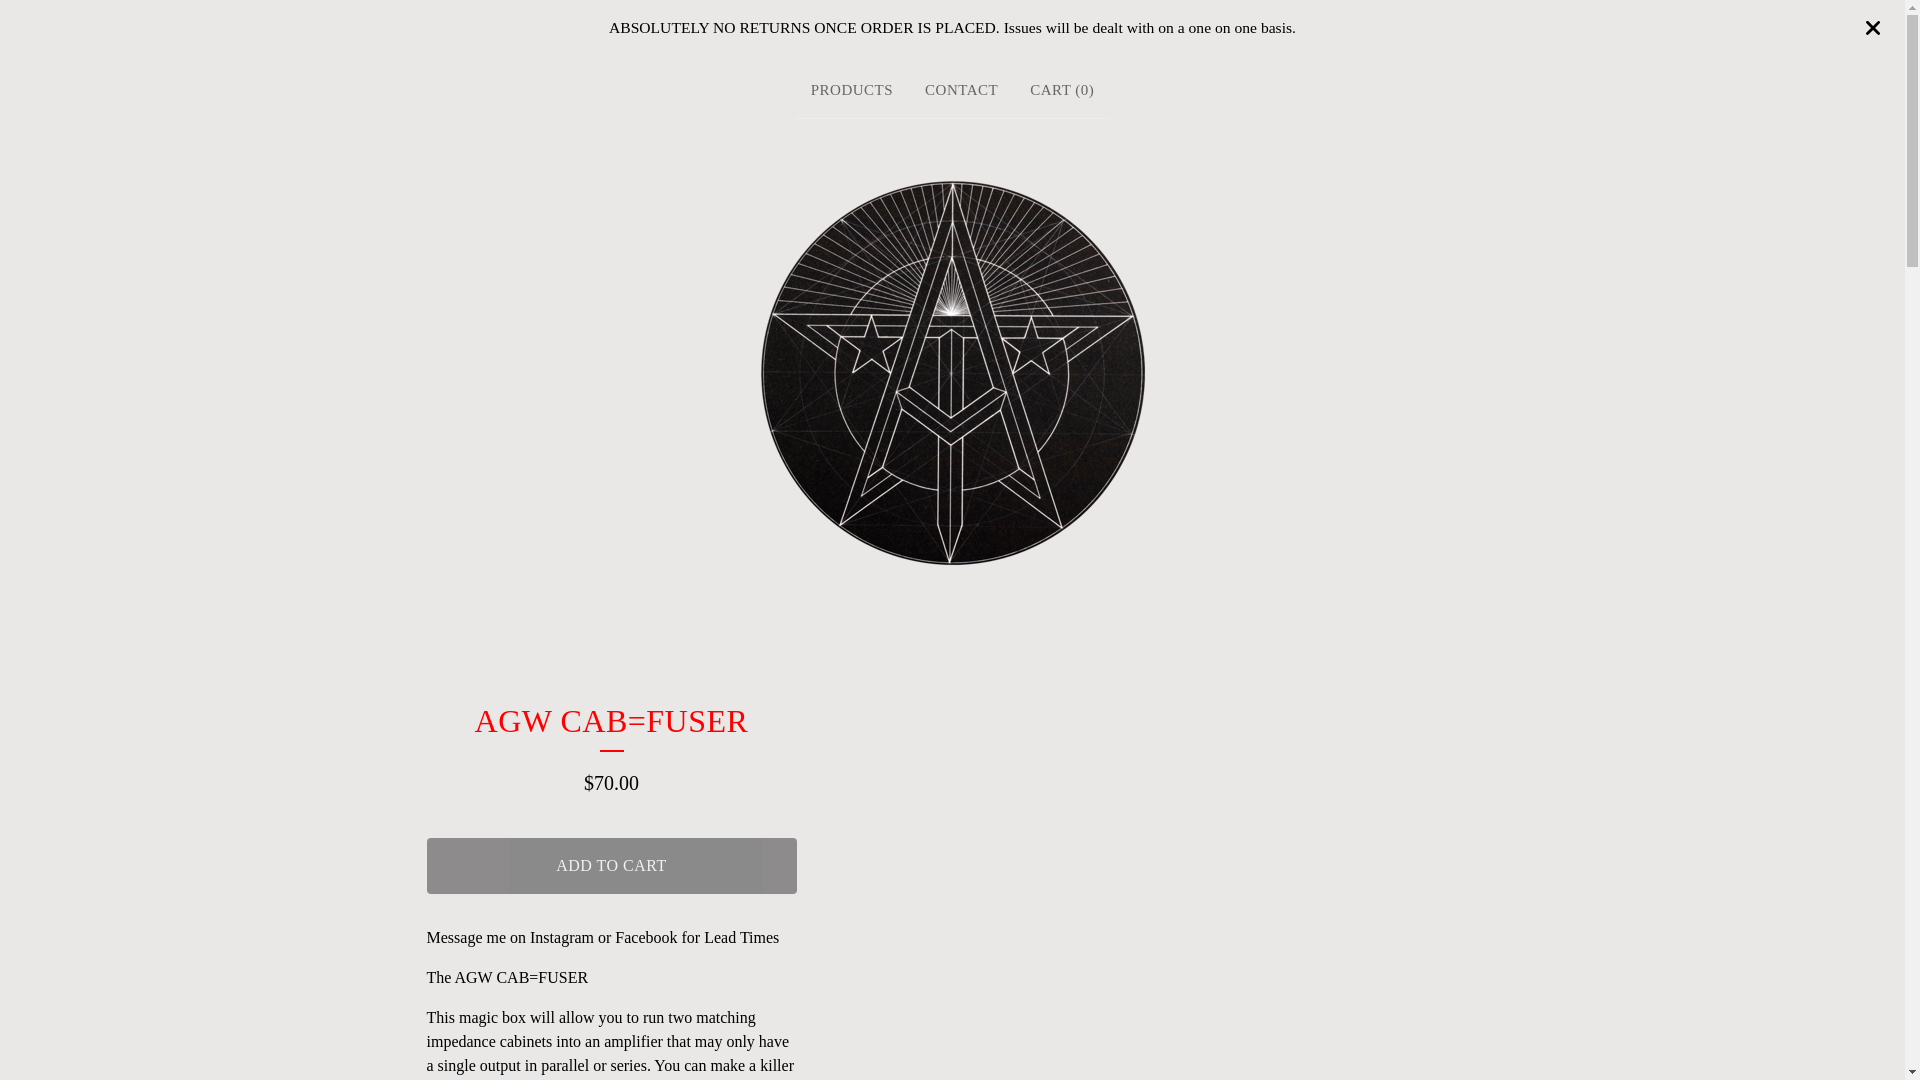 The height and width of the screenshot is (1080, 1920). I want to click on Close announcement message, so click(1872, 28).